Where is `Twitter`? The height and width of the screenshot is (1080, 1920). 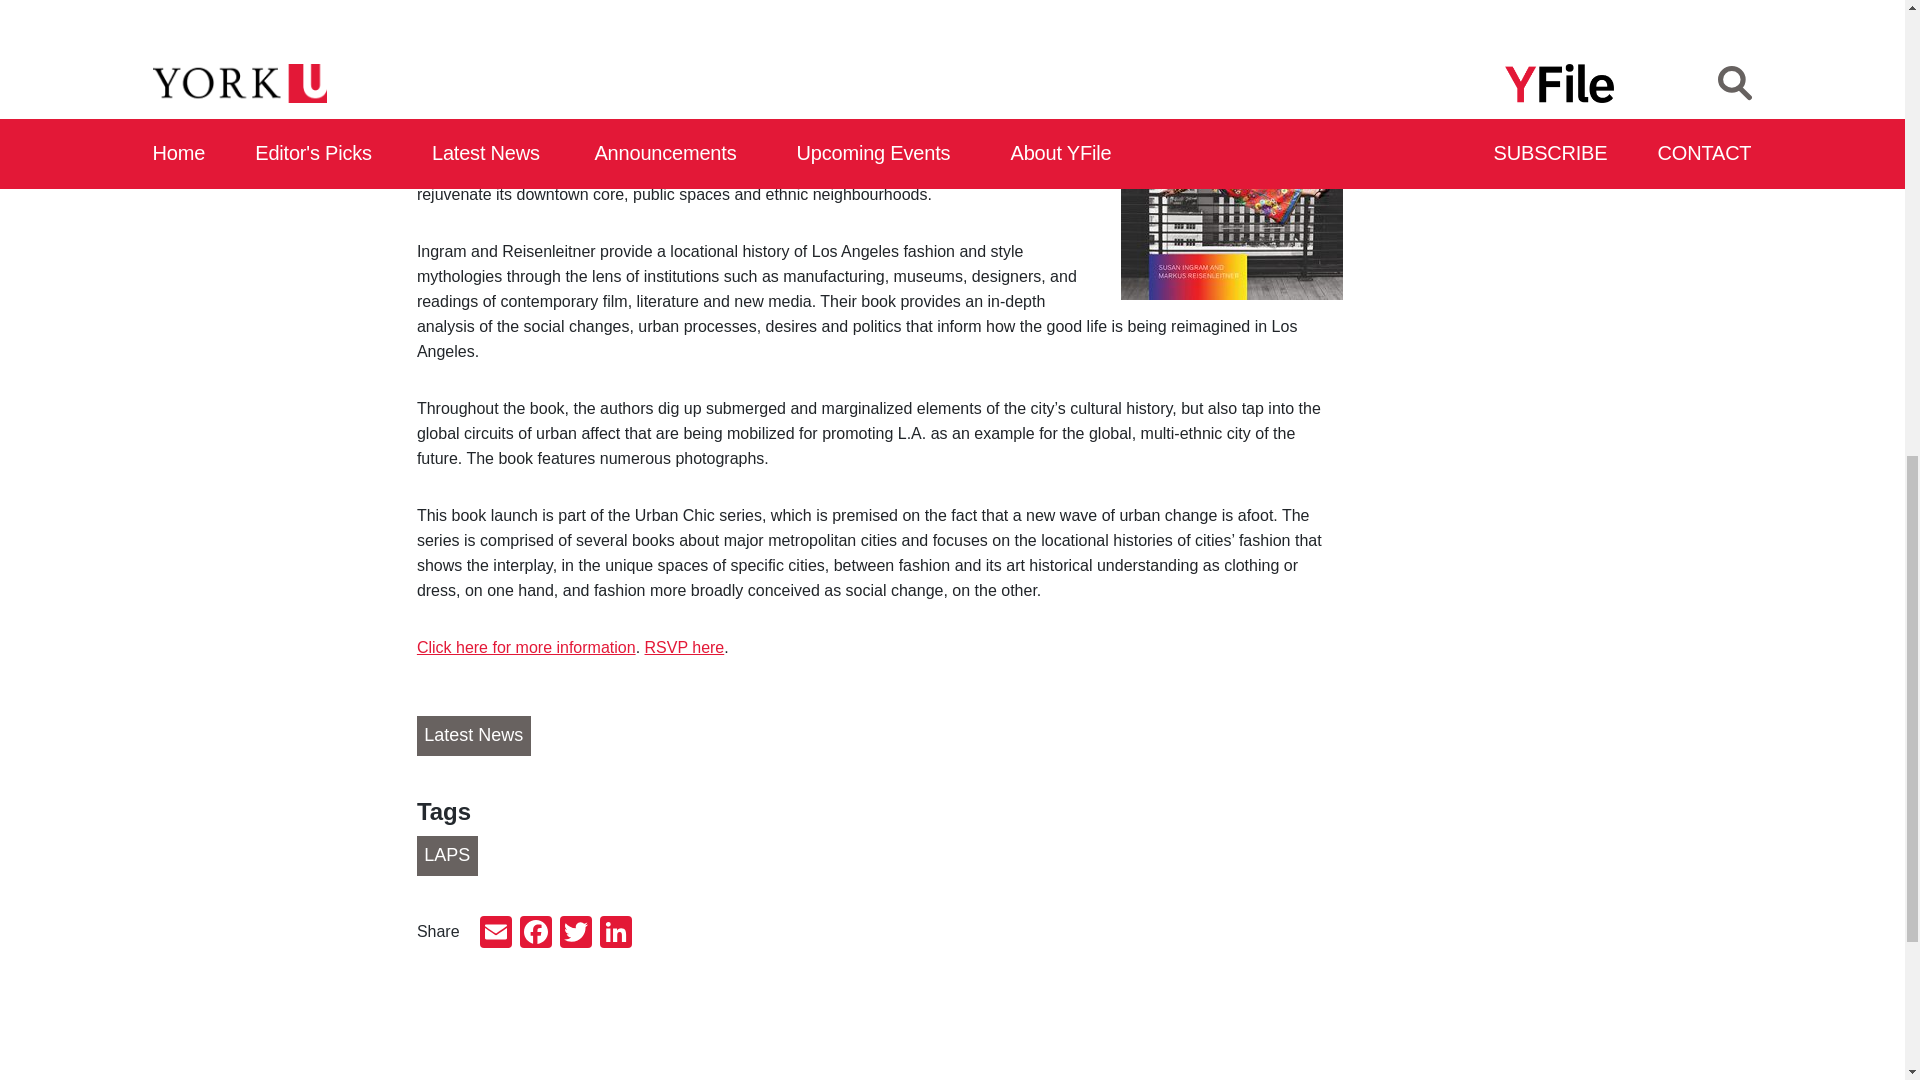
Twitter is located at coordinates (576, 934).